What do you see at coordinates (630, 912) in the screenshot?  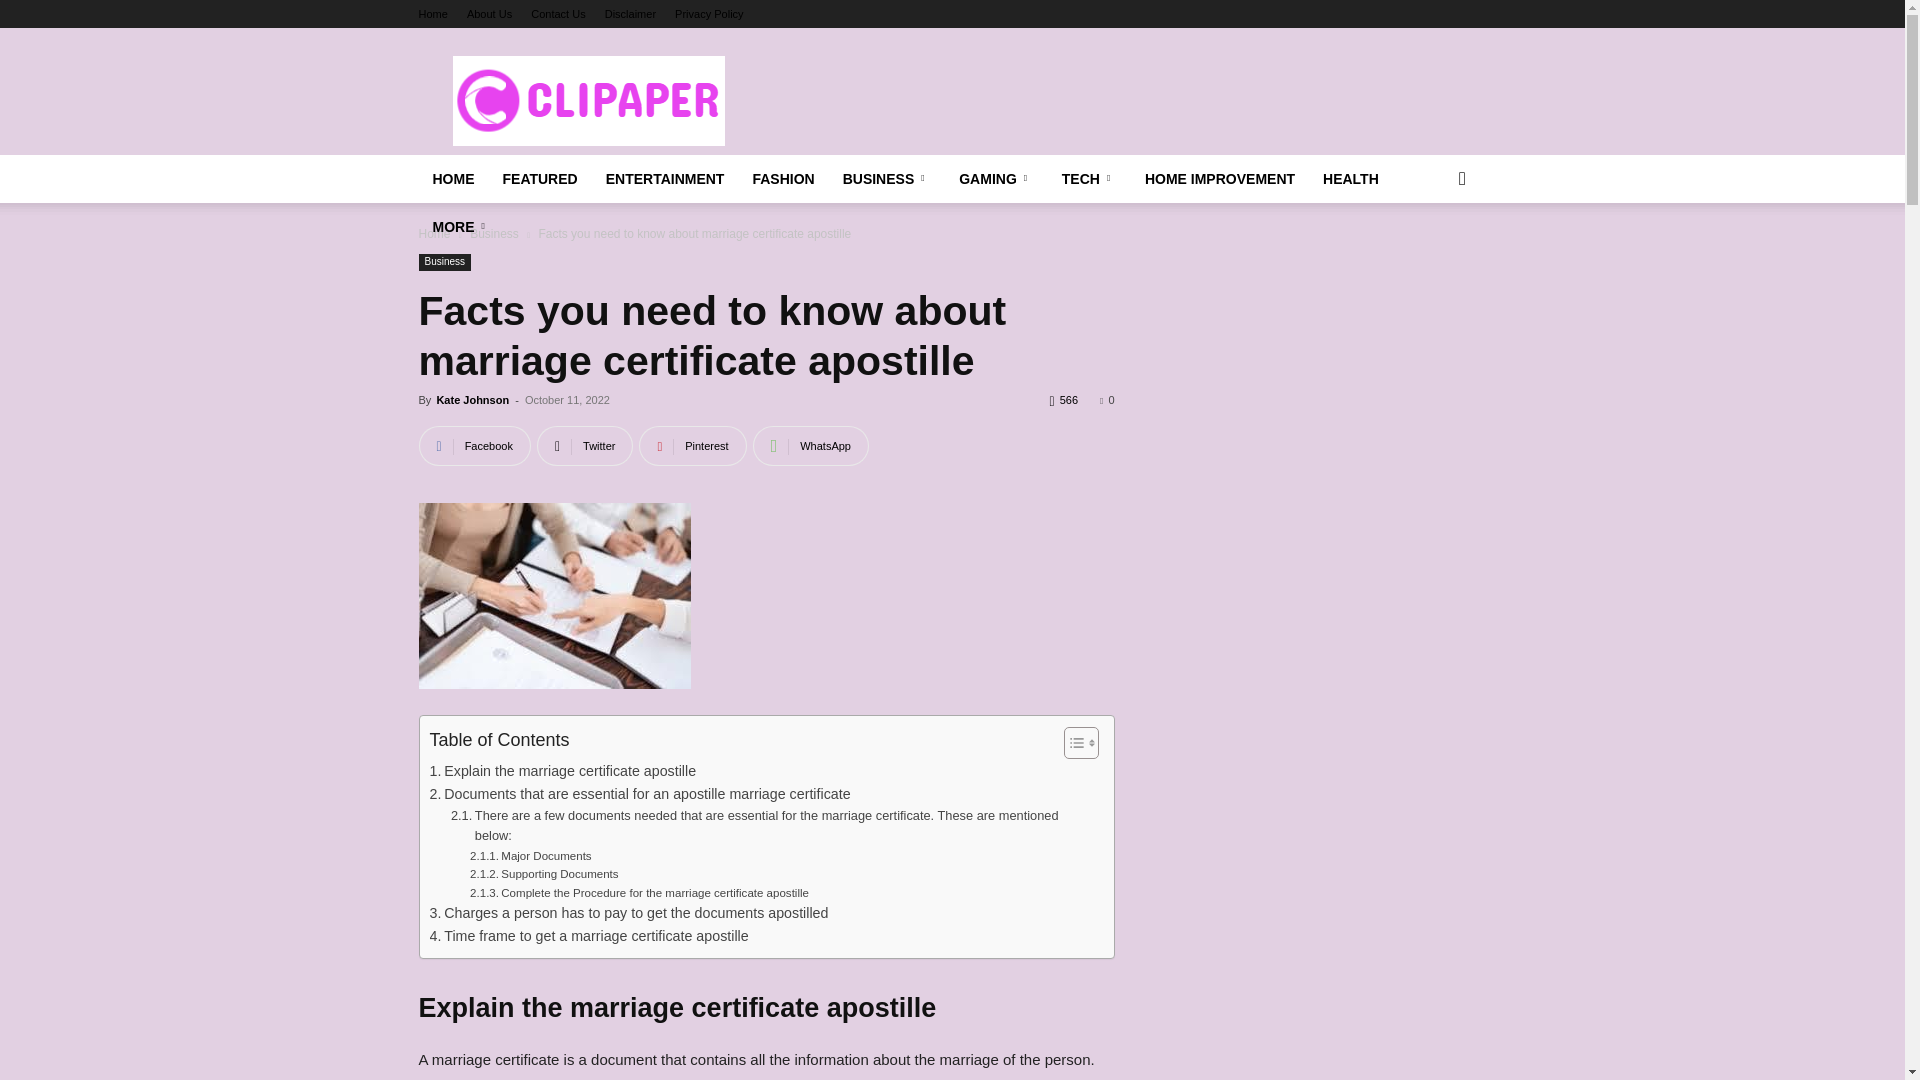 I see `Charges a person has to pay to get the documents apostilled` at bounding box center [630, 912].